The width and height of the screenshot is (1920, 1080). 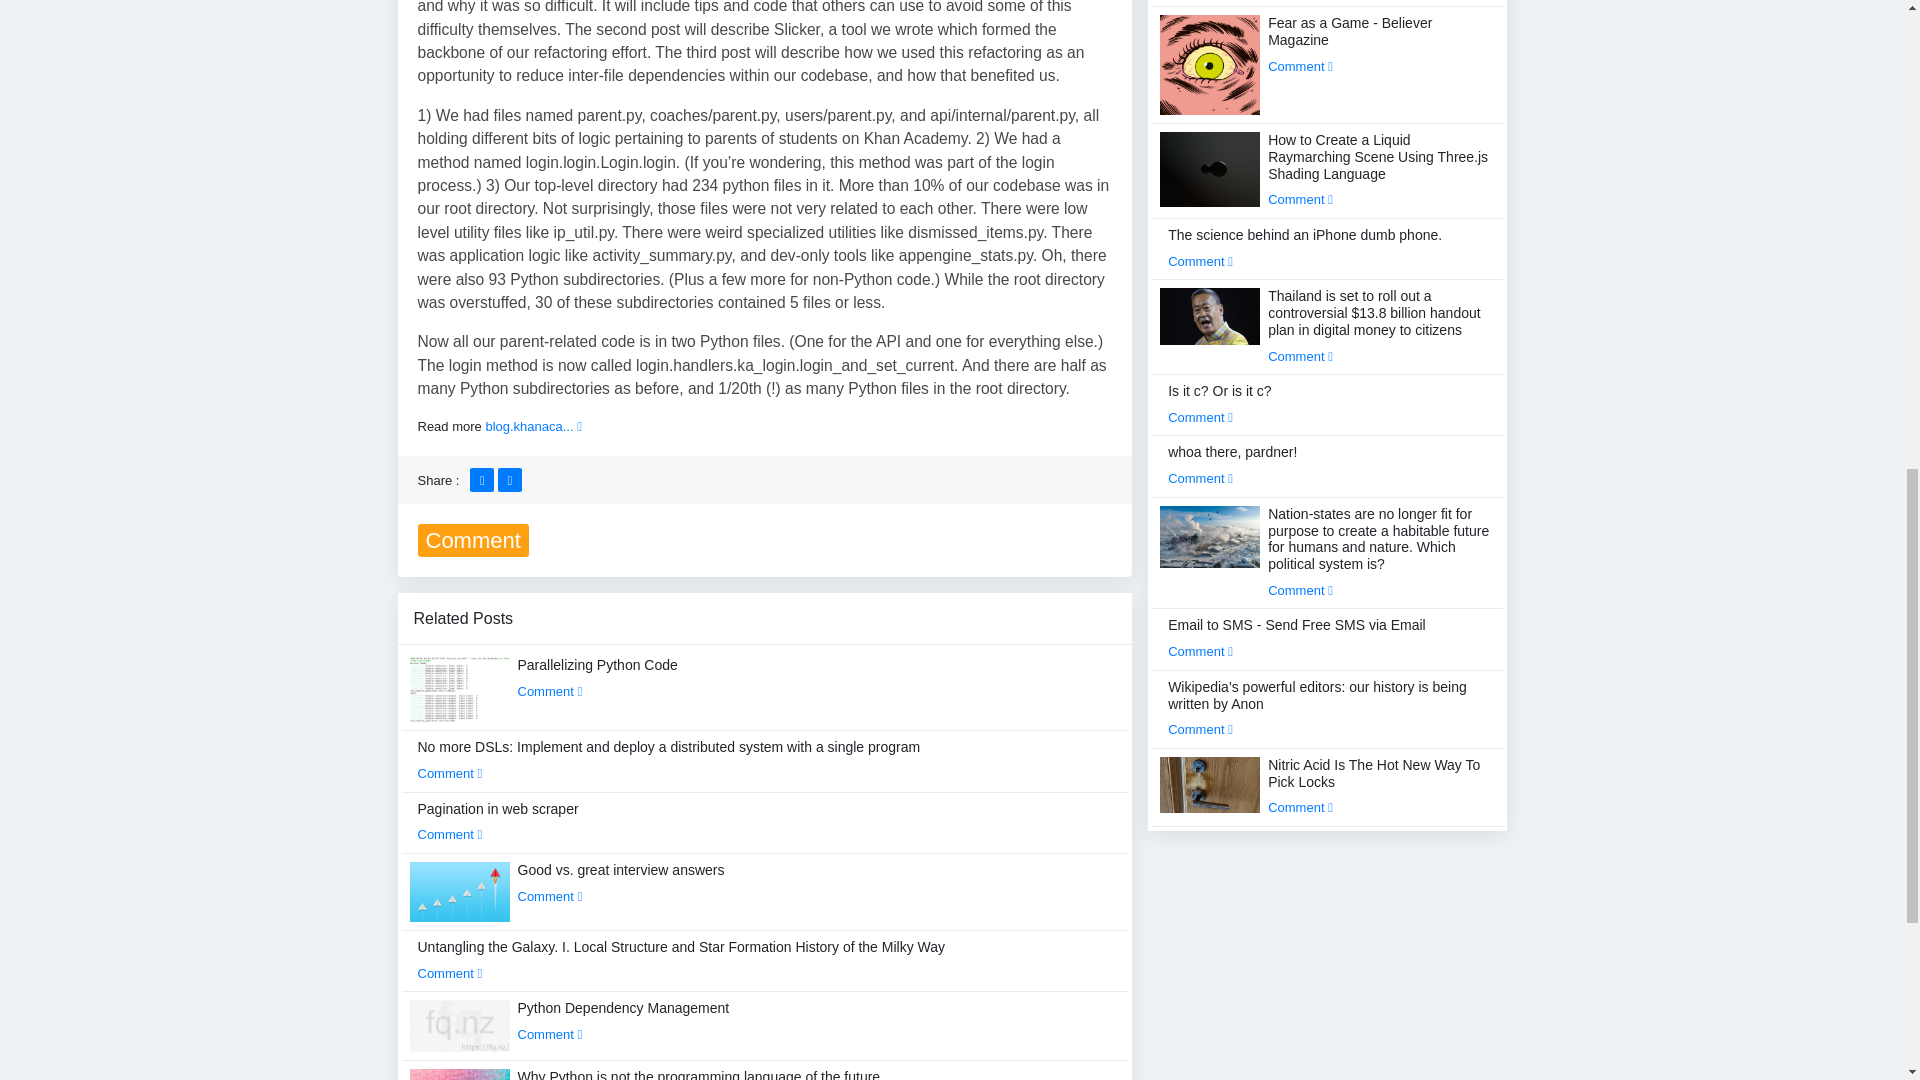 What do you see at coordinates (550, 896) in the screenshot?
I see `Comment` at bounding box center [550, 896].